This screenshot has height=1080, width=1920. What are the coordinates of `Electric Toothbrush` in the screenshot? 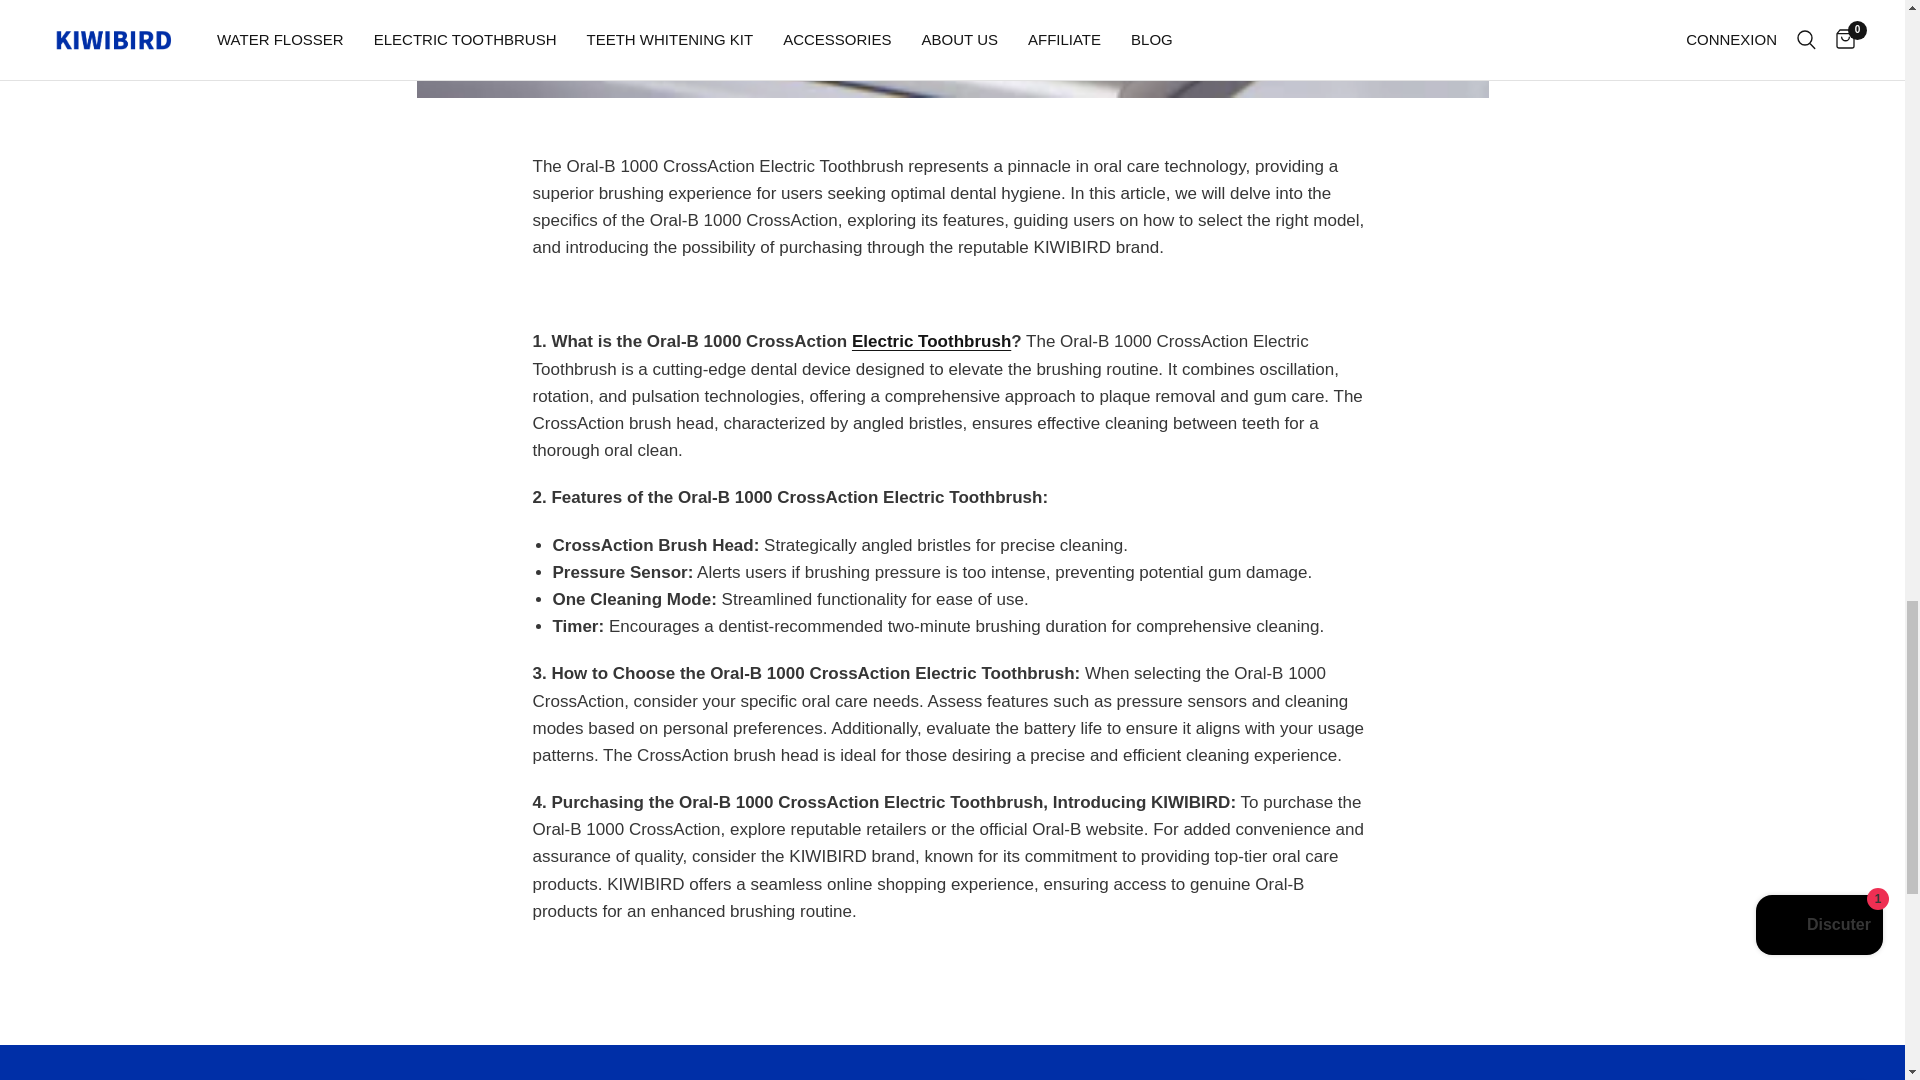 It's located at (932, 341).